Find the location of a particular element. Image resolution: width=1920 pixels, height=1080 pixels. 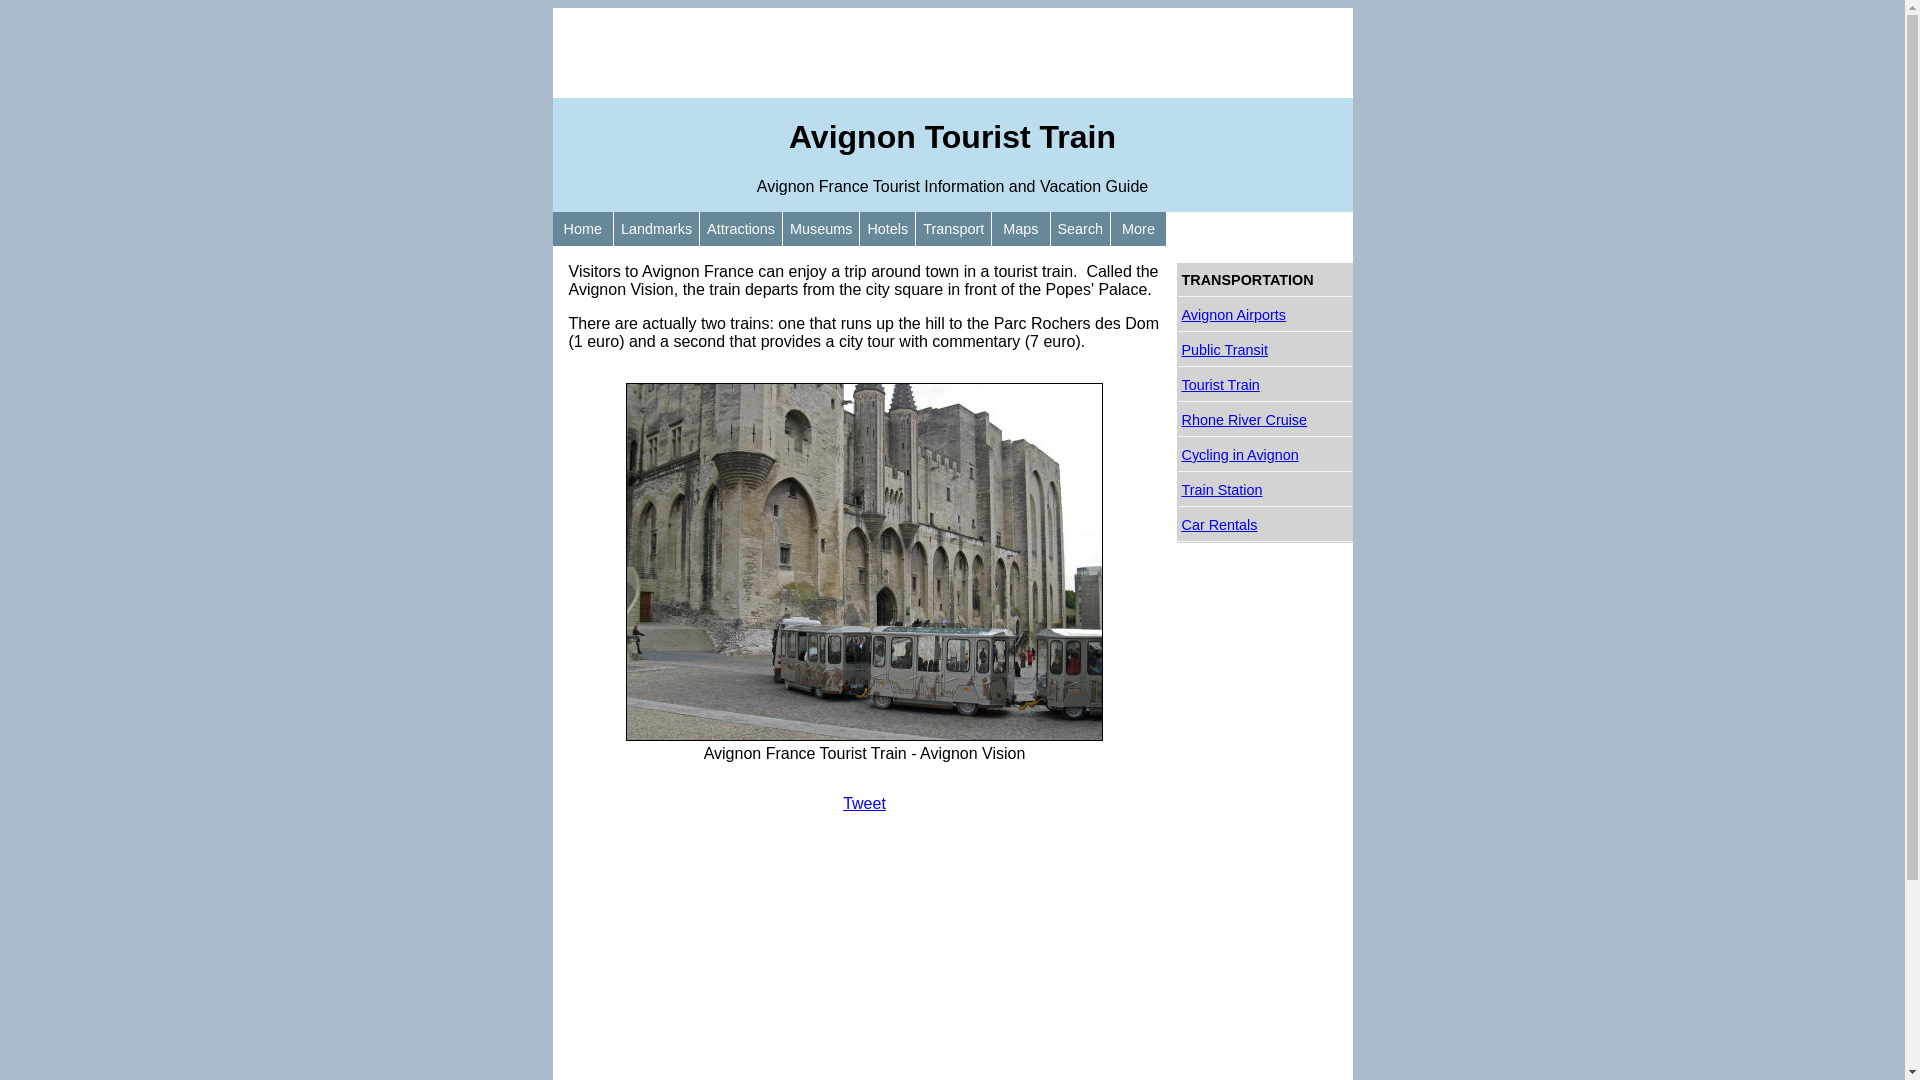

Tourist Train is located at coordinates (1265, 386).